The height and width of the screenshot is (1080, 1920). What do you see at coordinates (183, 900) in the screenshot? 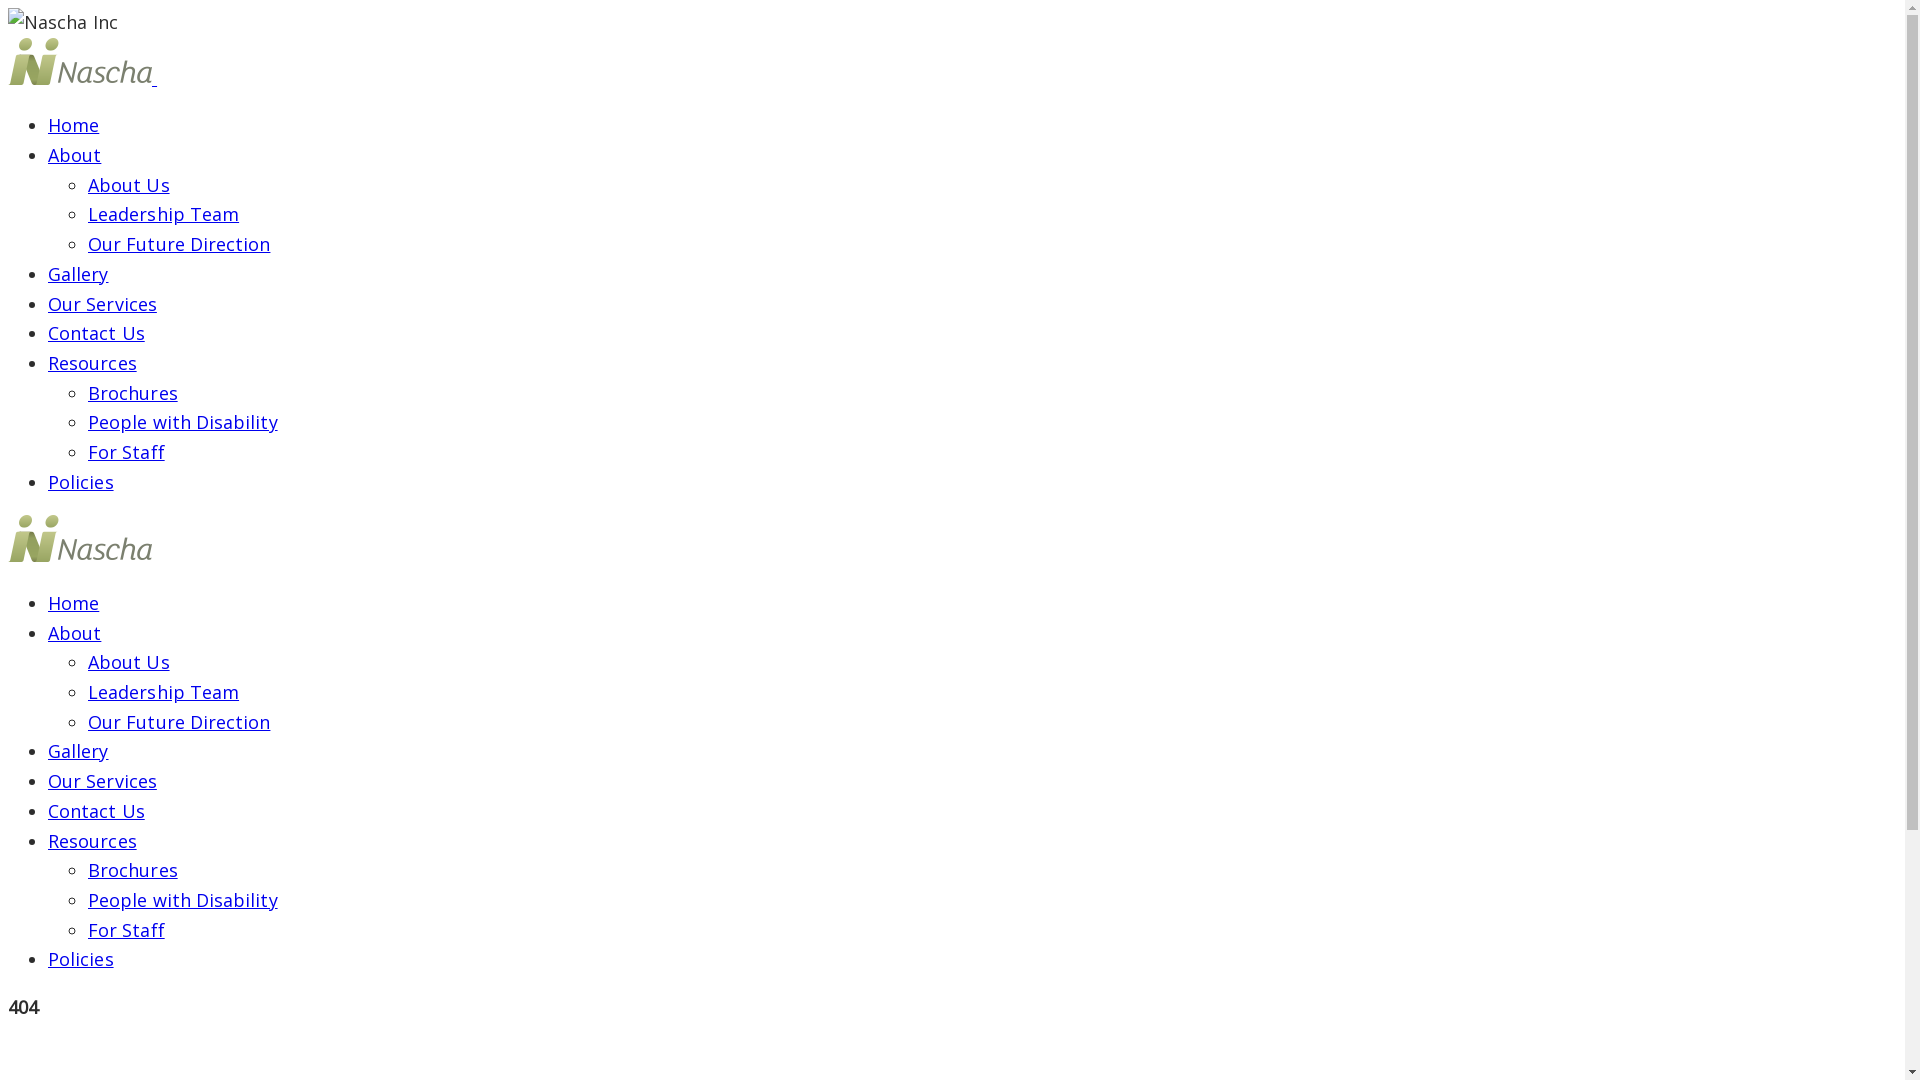
I see `People with Disability` at bounding box center [183, 900].